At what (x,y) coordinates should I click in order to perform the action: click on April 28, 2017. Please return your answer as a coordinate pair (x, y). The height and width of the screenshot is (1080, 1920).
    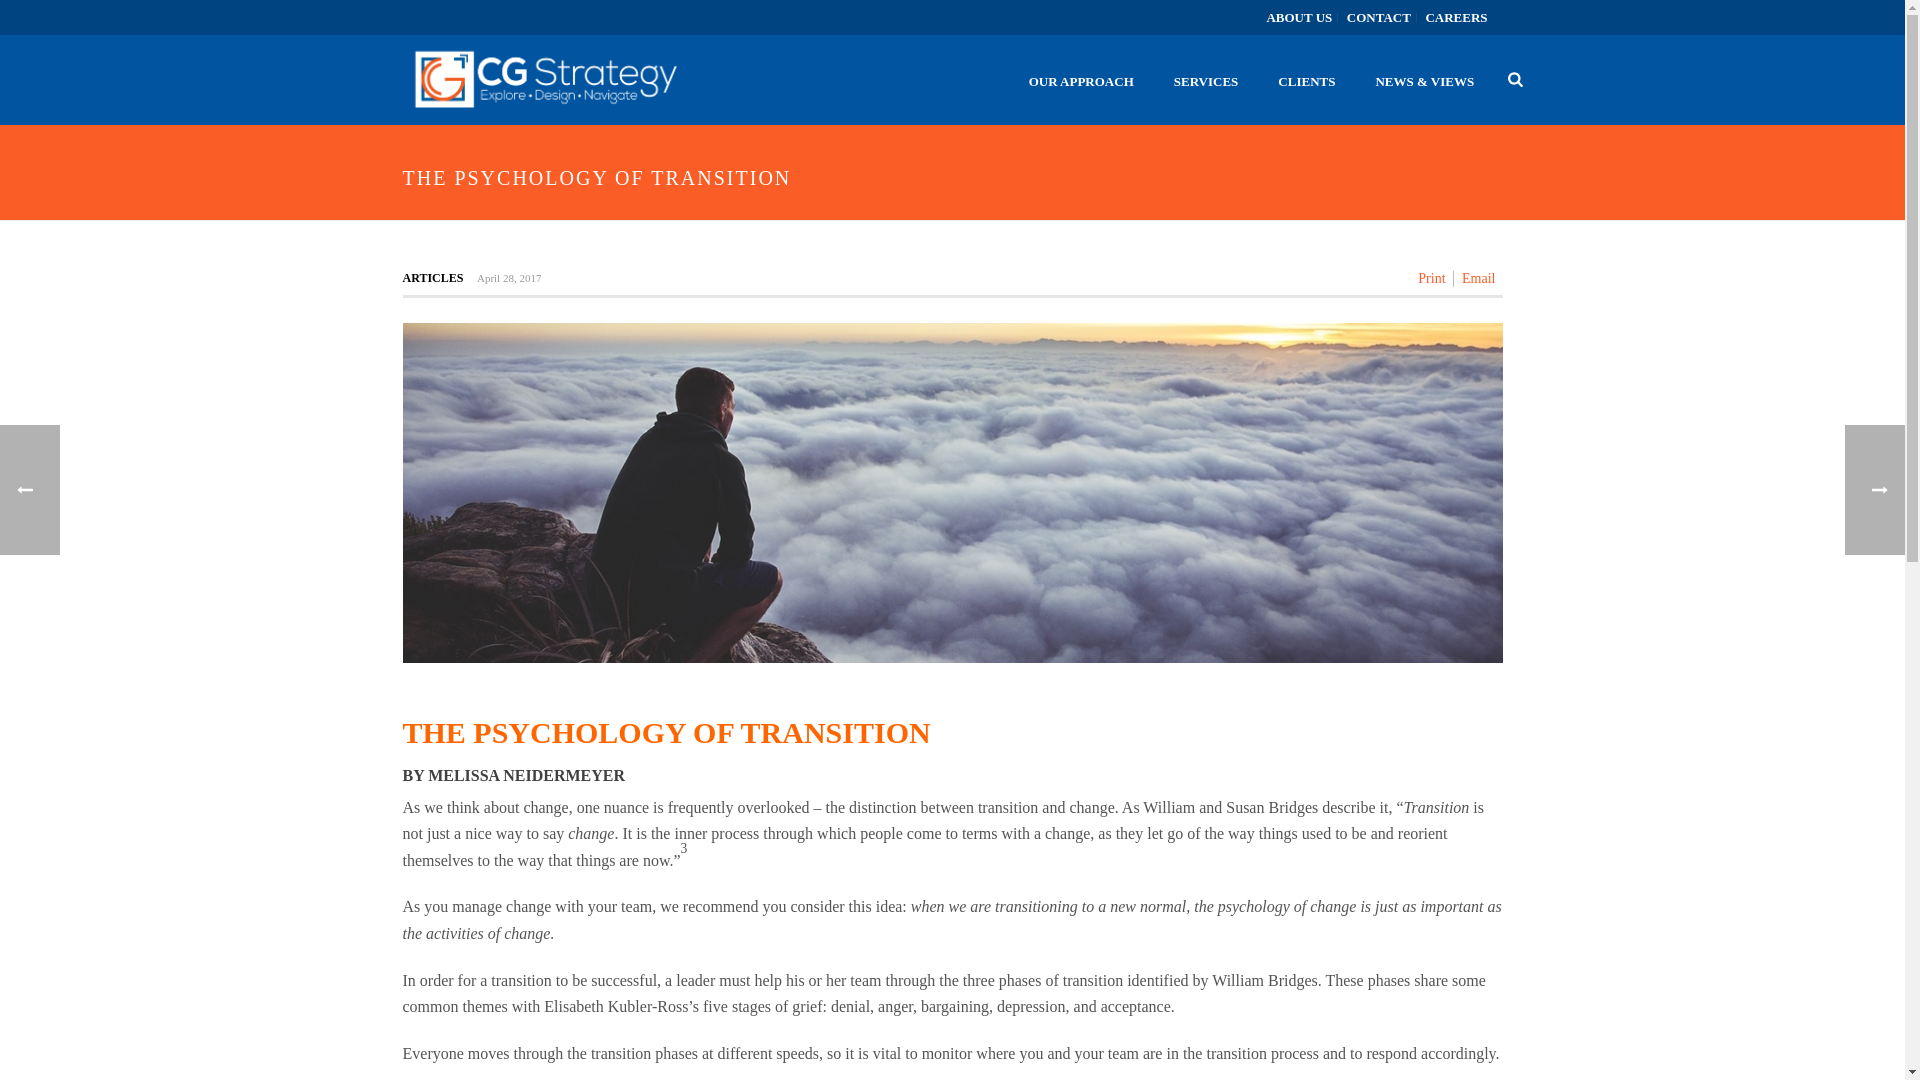
    Looking at the image, I should click on (508, 278).